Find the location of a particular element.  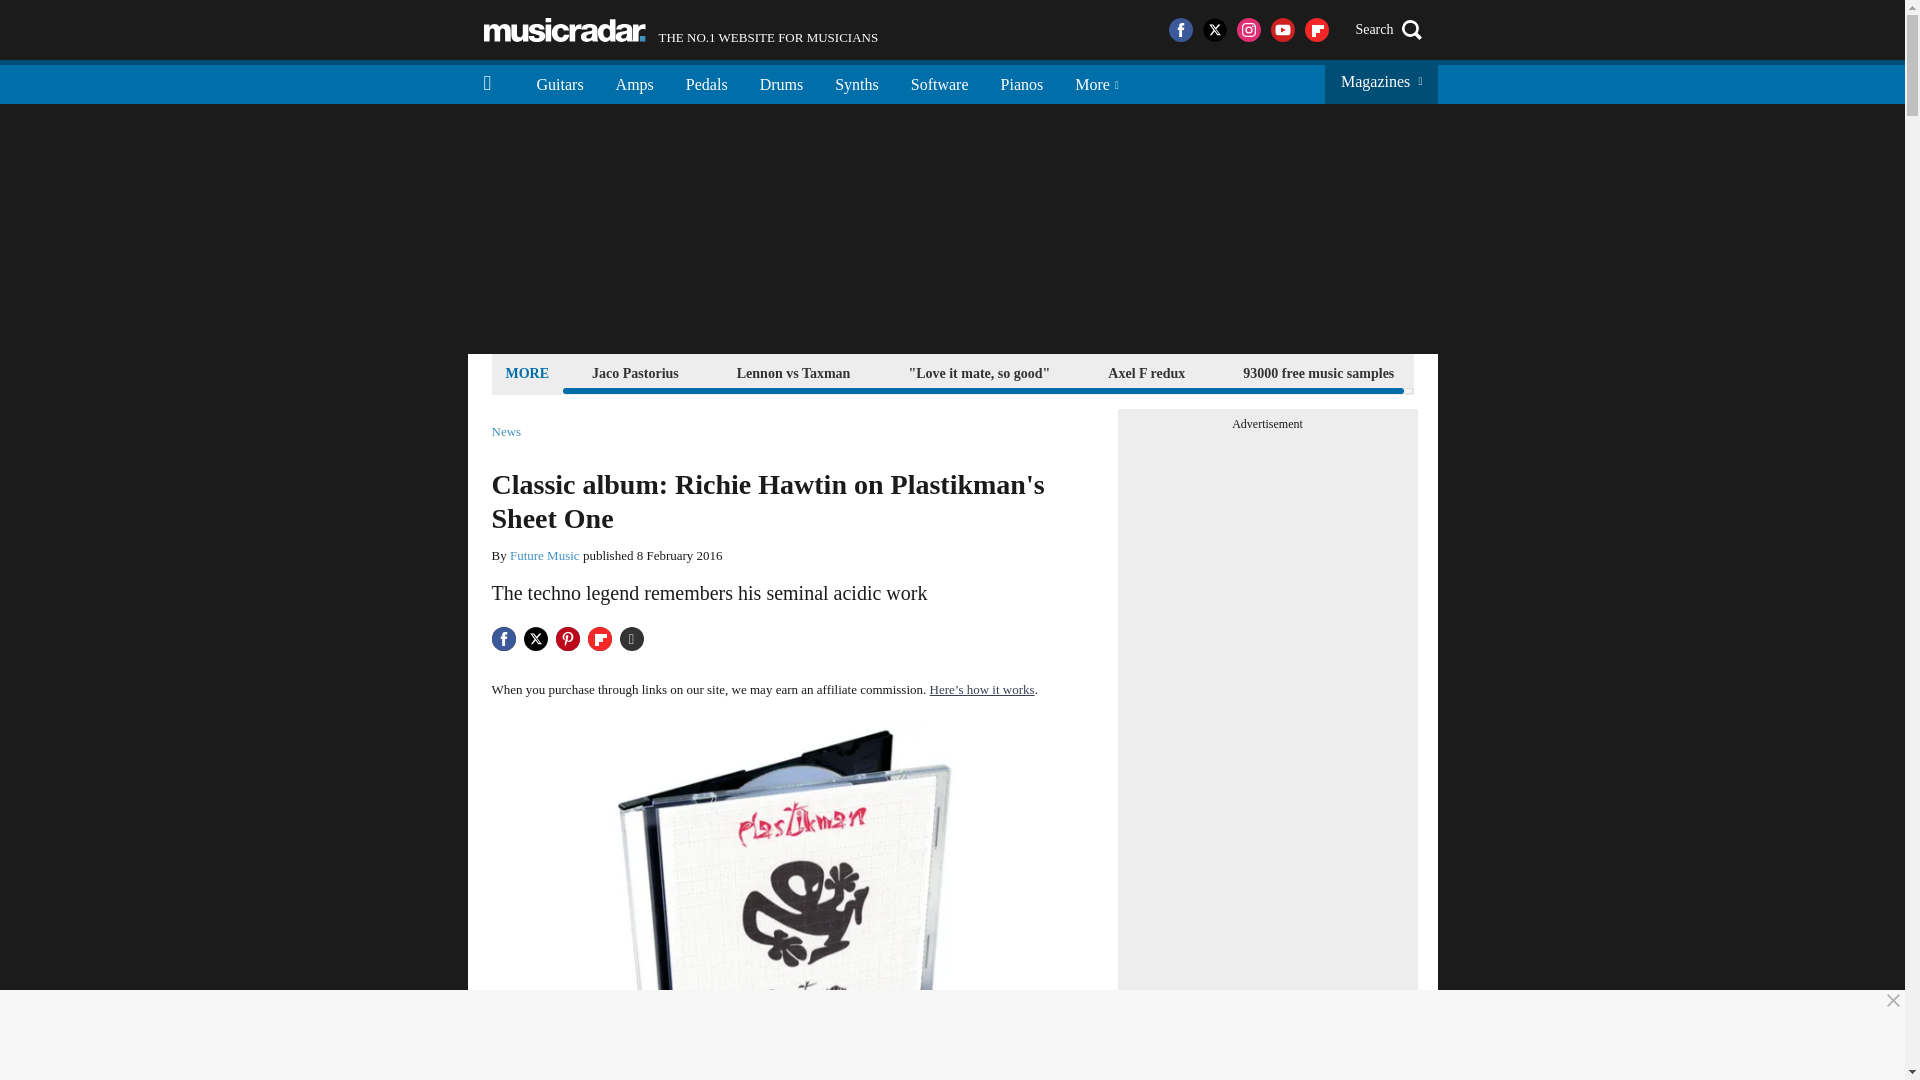

Music Radar is located at coordinates (564, 30).